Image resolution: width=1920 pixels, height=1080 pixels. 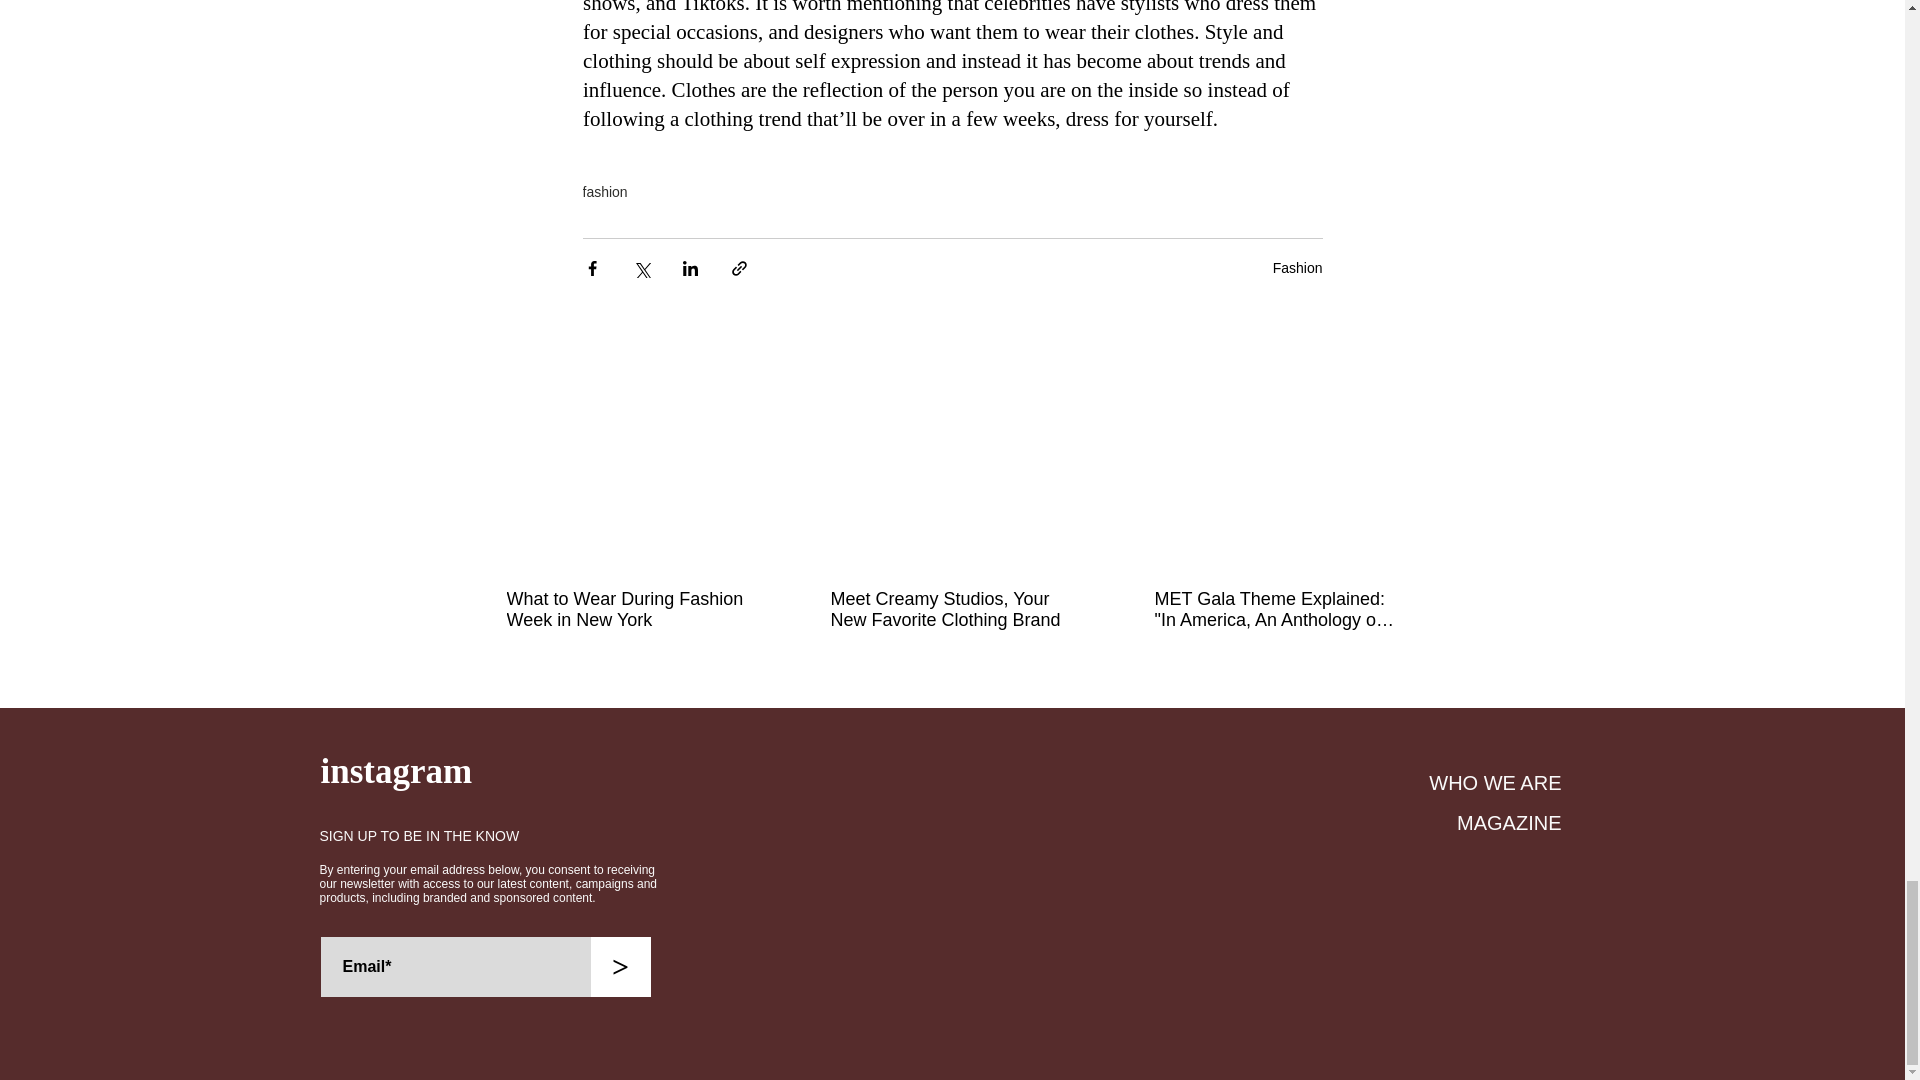 I want to click on Fashion, so click(x=1297, y=268).